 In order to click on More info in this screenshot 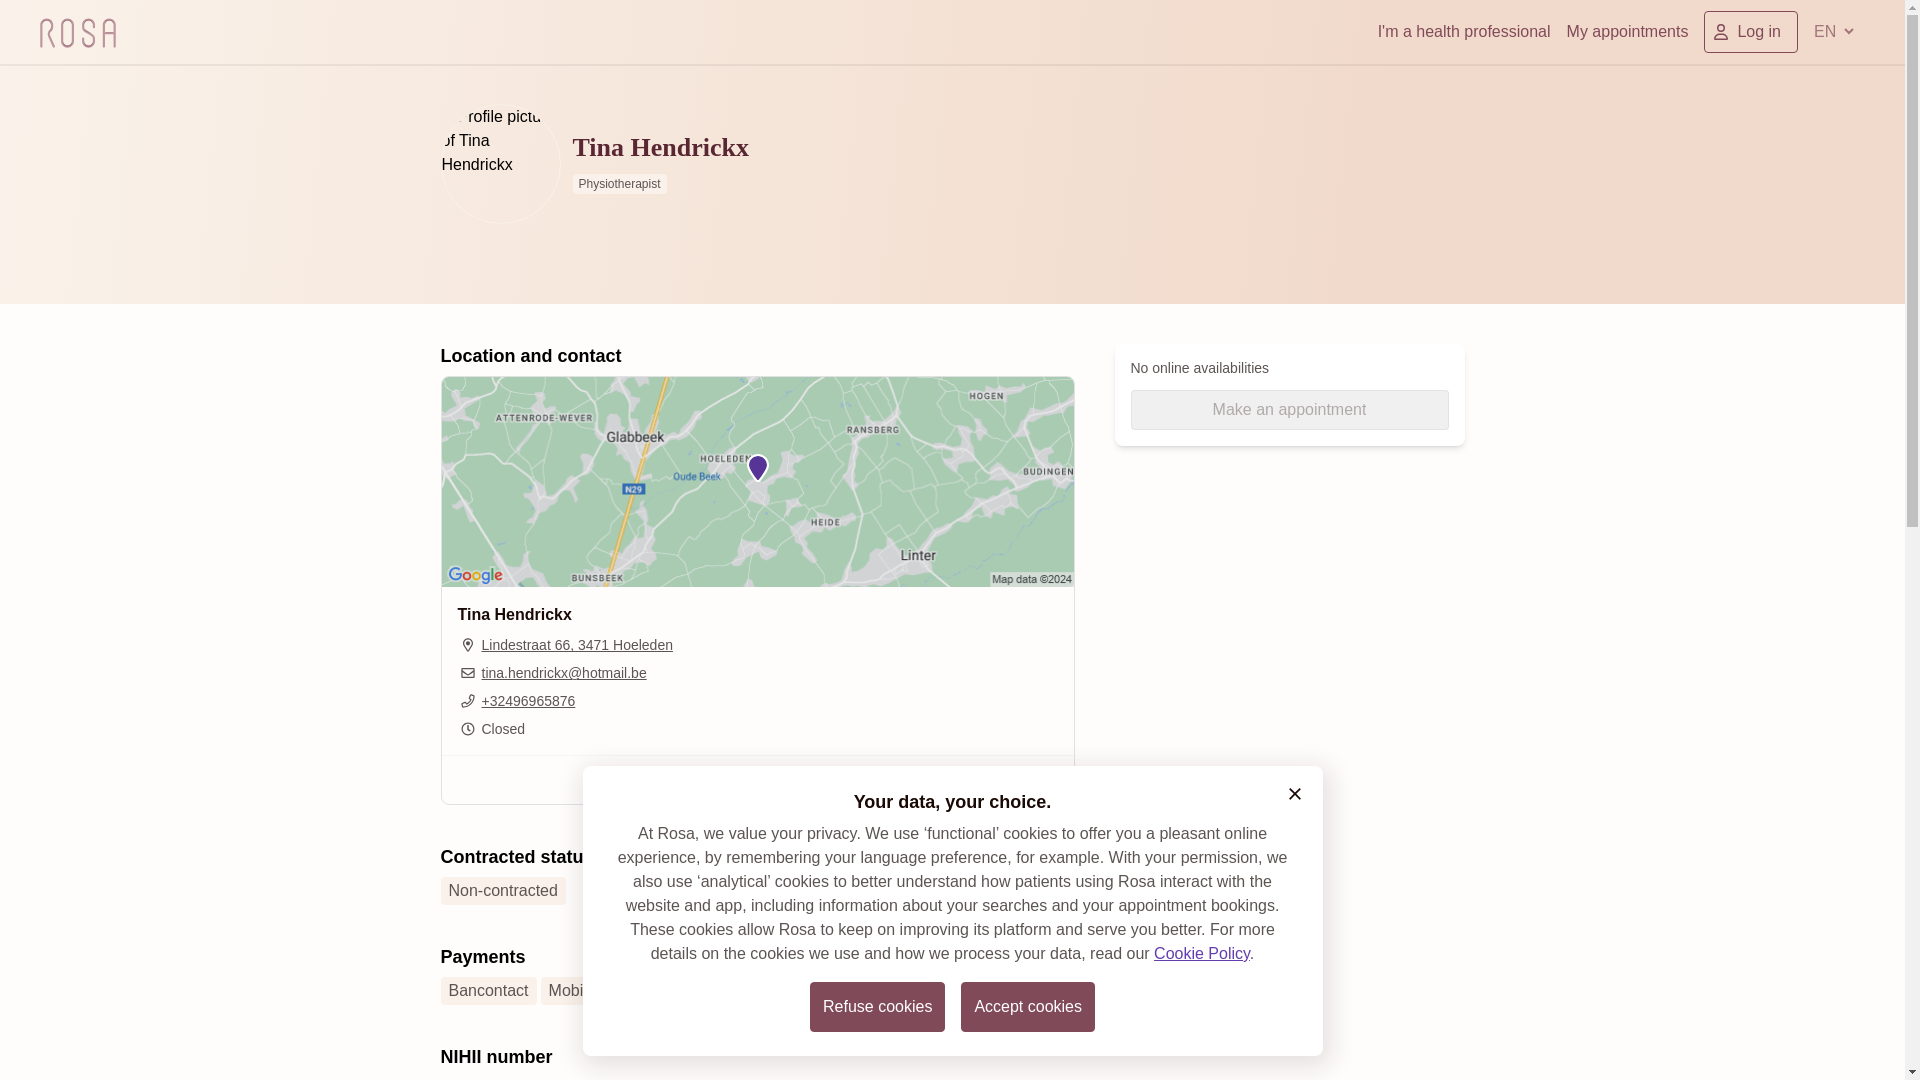, I will do `click(757, 779)`.